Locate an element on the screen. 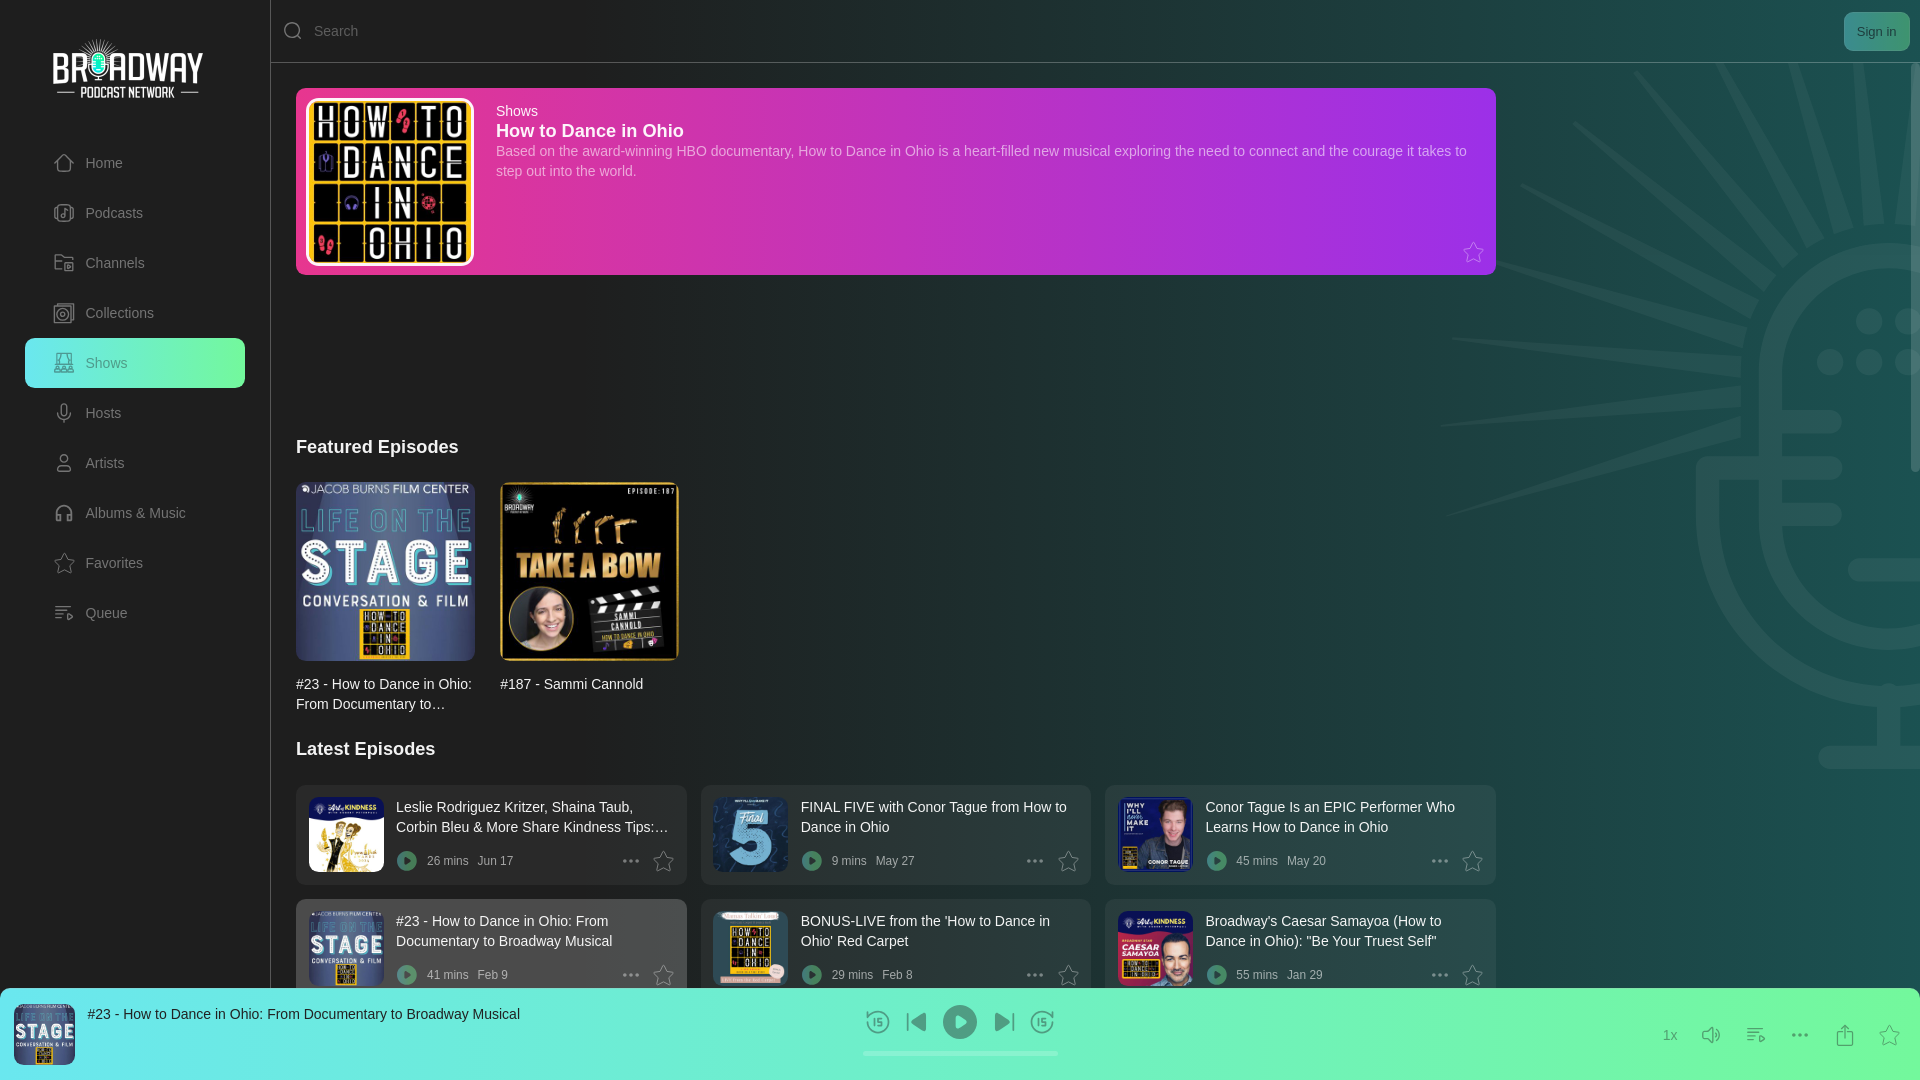 This screenshot has width=1920, height=1080. Shows is located at coordinates (516, 109).